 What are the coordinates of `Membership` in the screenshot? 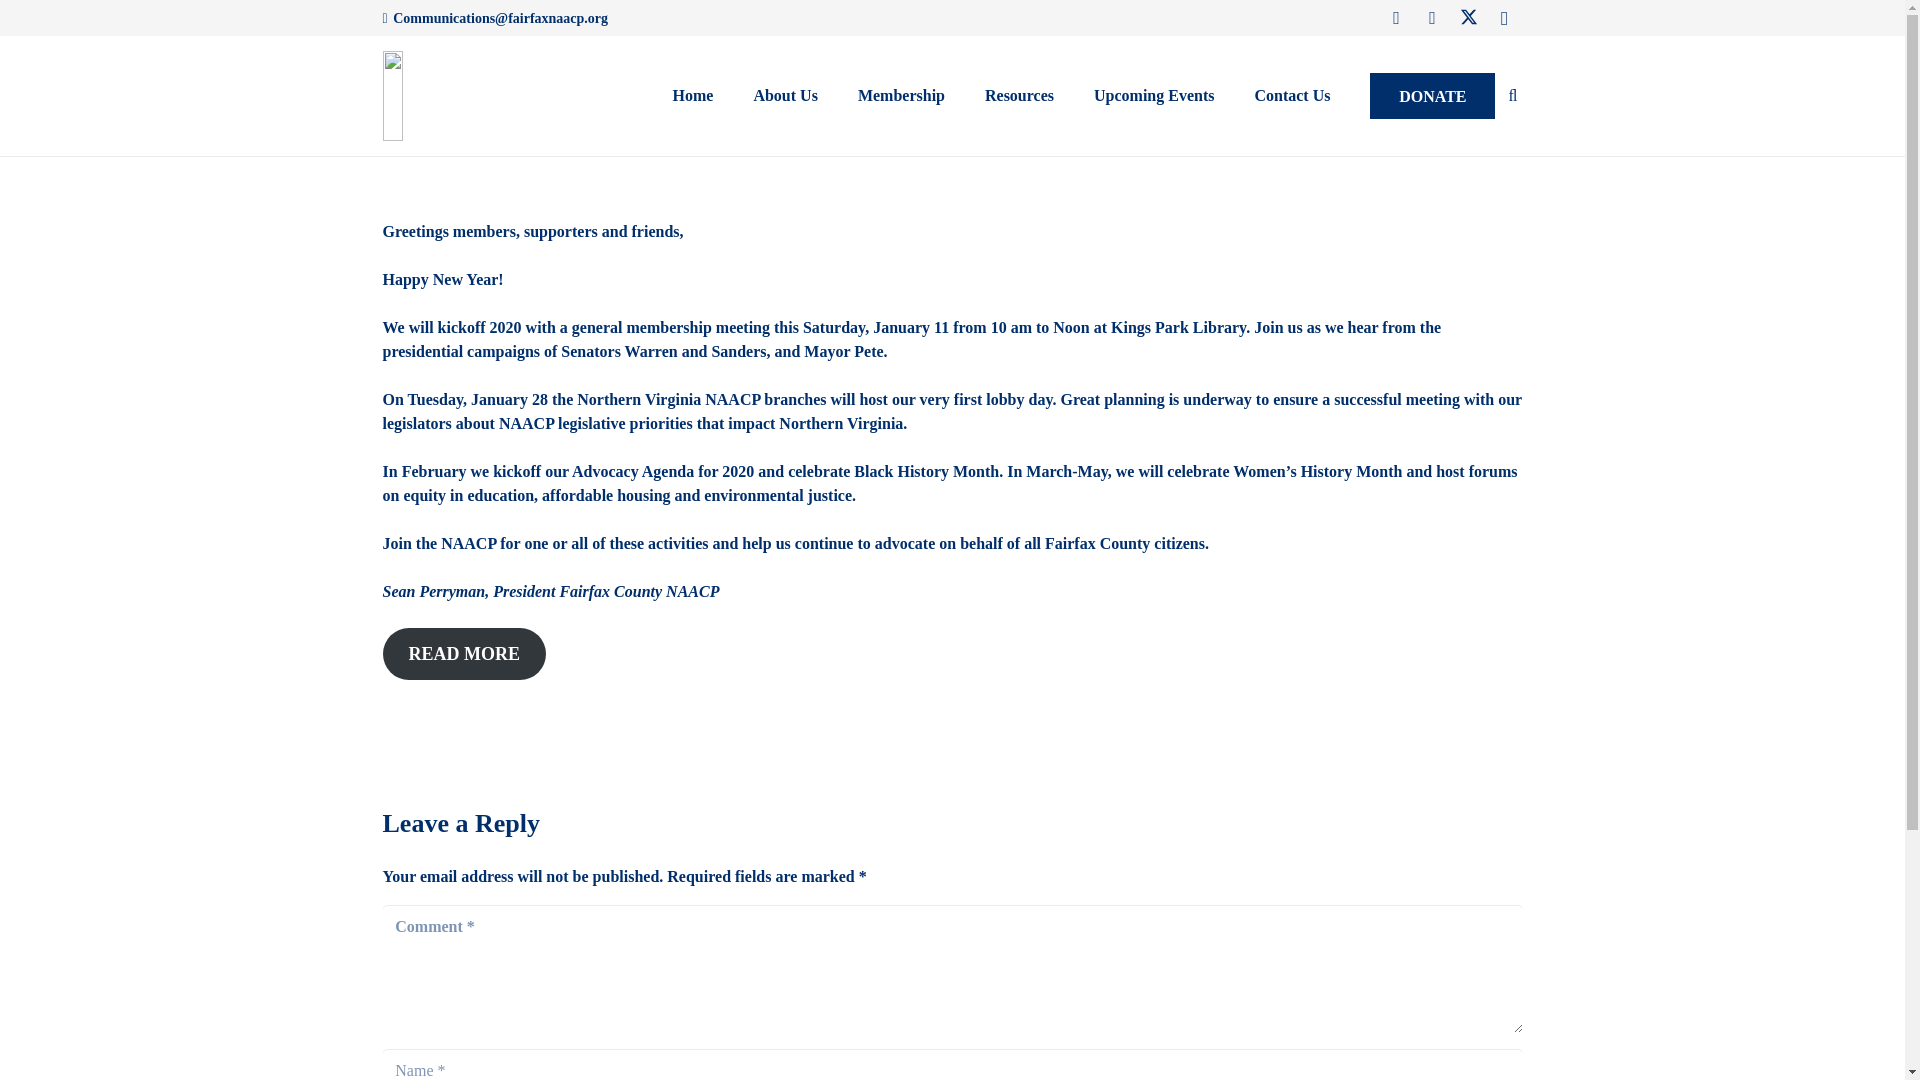 It's located at (901, 95).